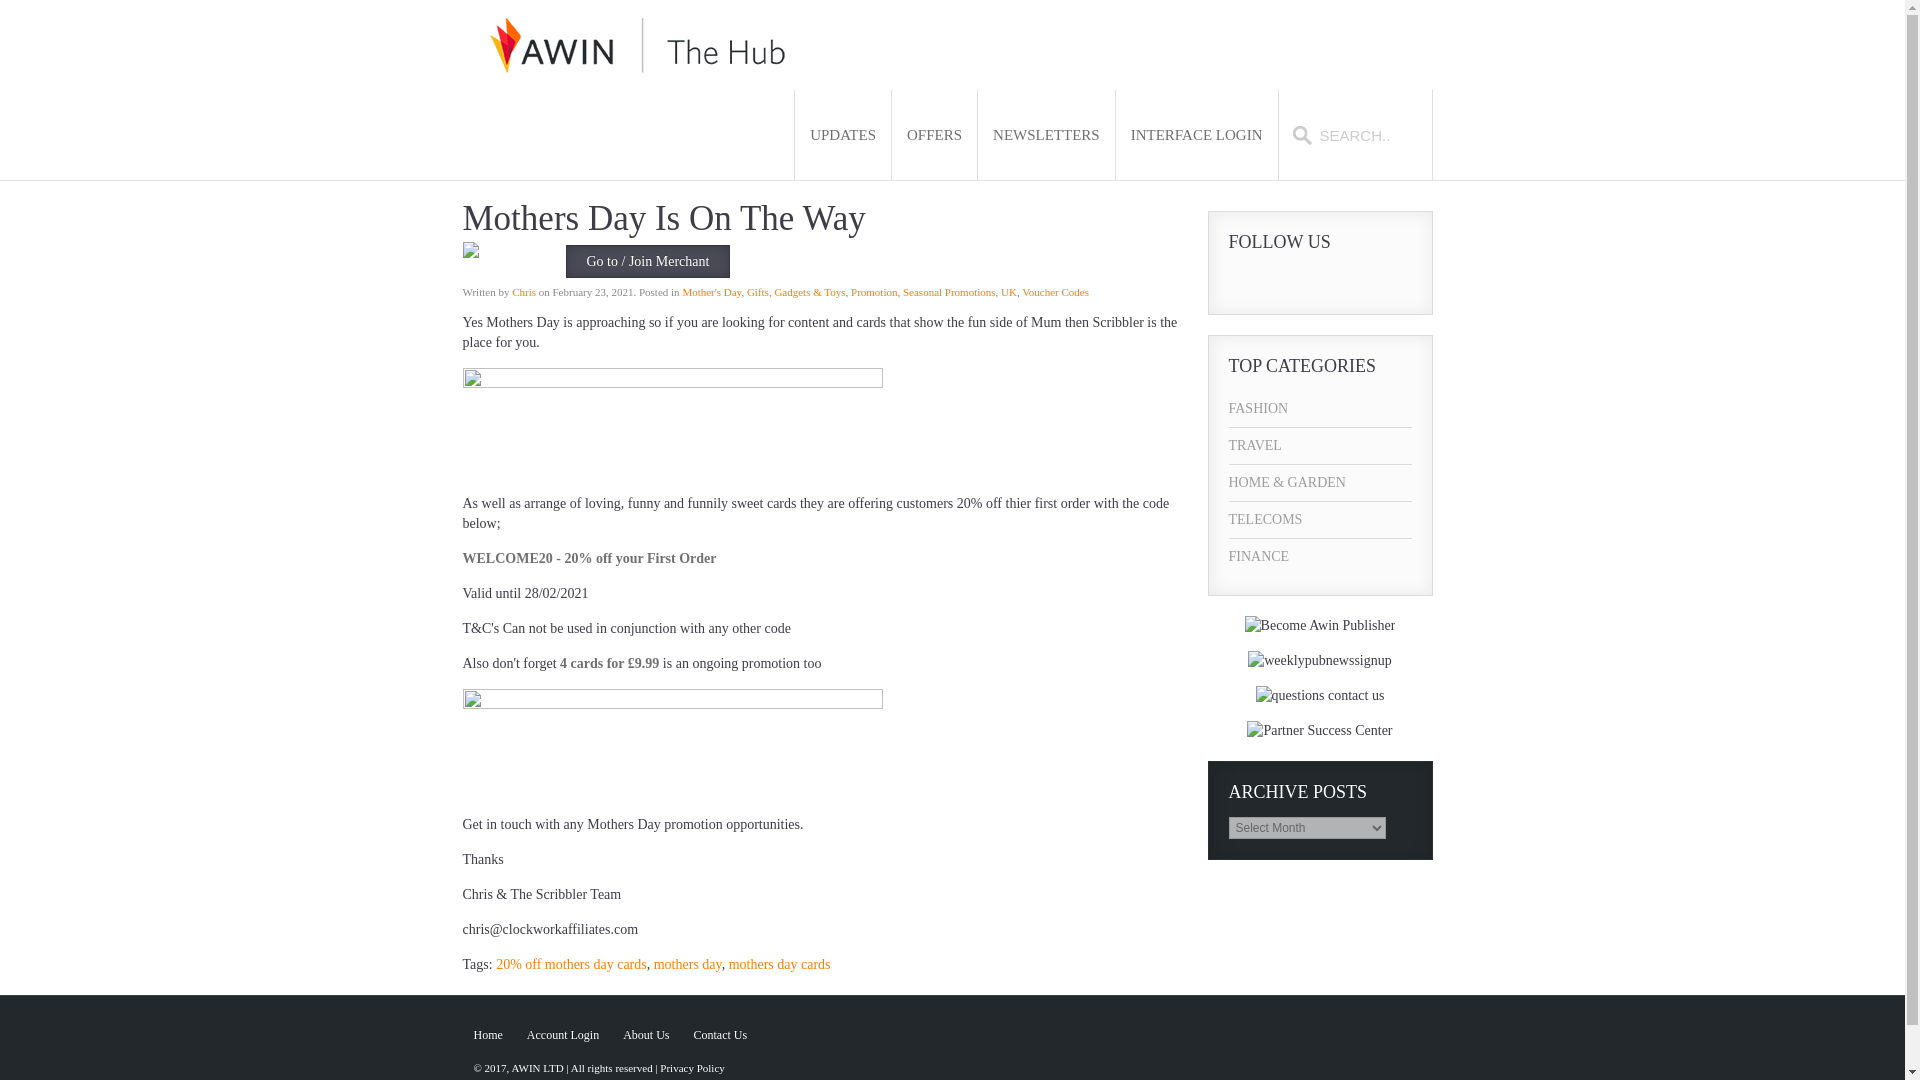 The height and width of the screenshot is (1080, 1920). What do you see at coordinates (843, 135) in the screenshot?
I see `UPDATES` at bounding box center [843, 135].